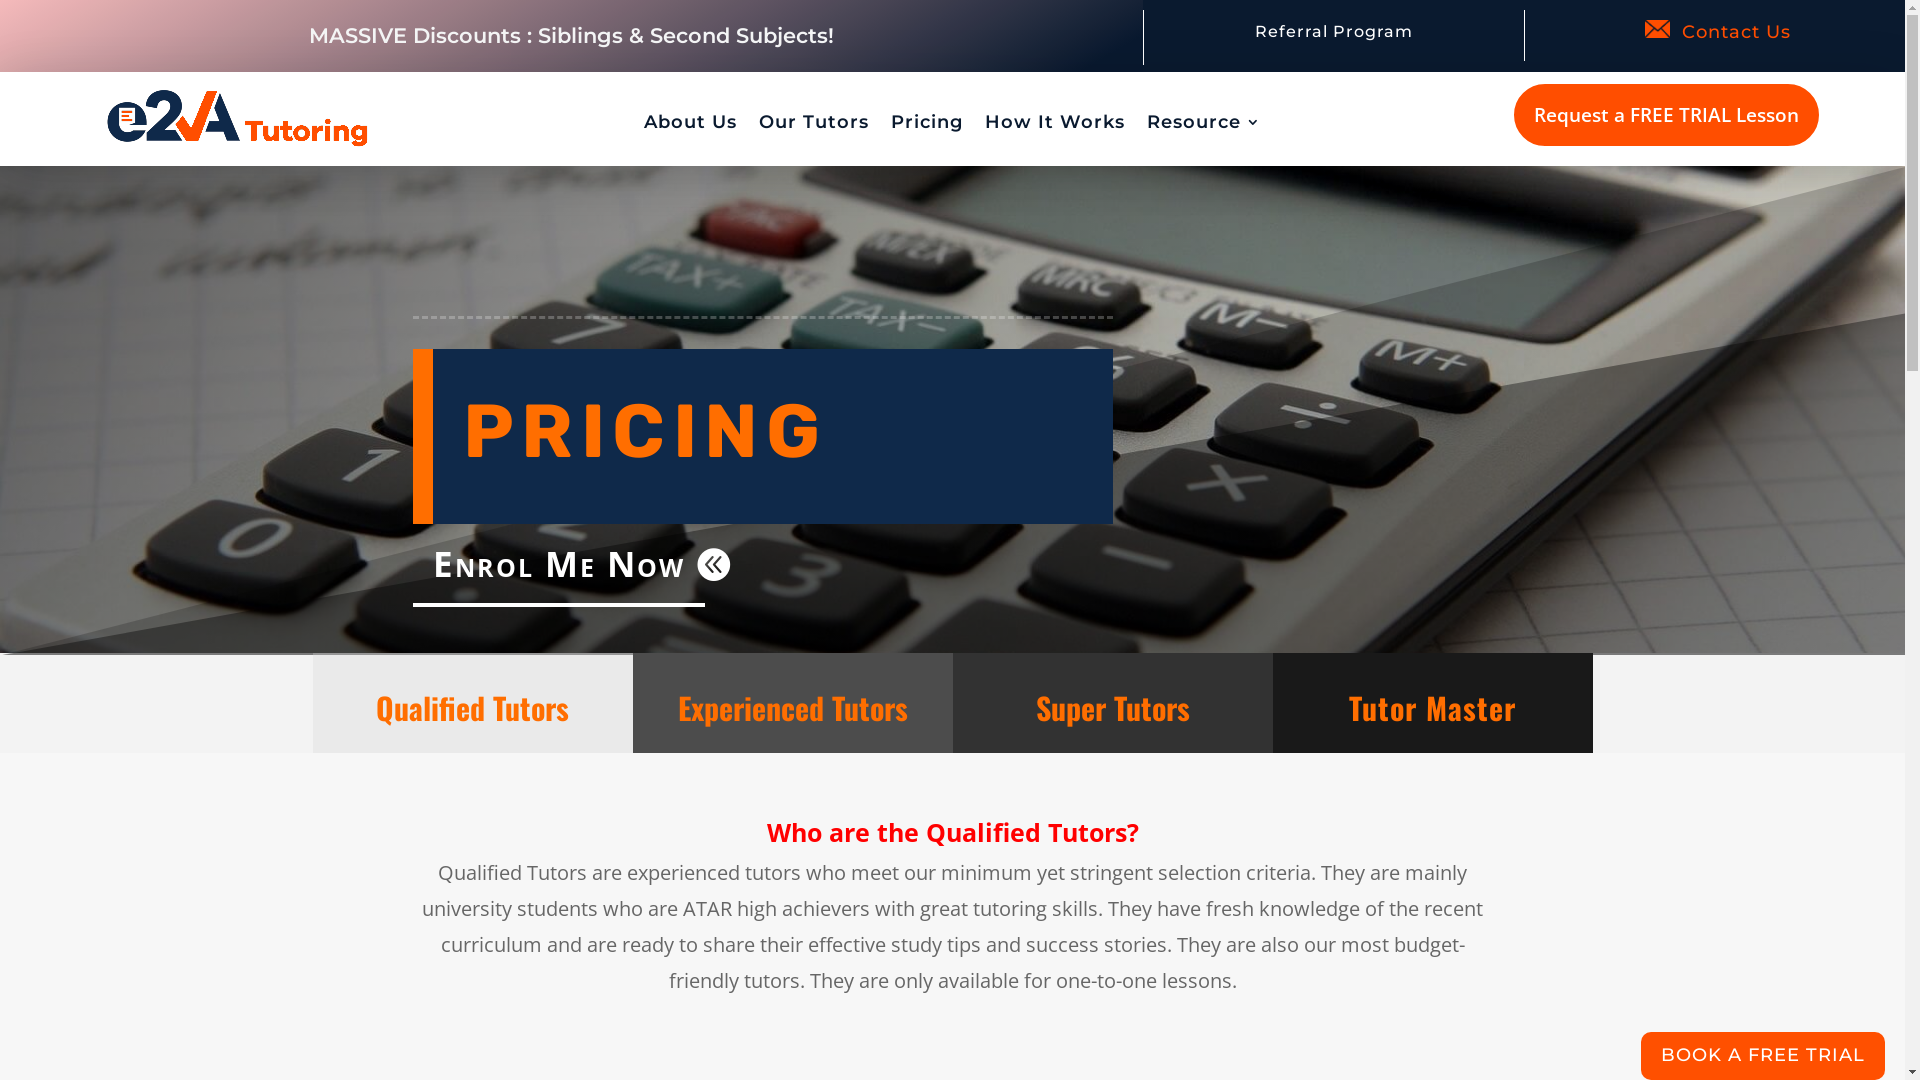  I want to click on Request a FREE TRIAL Lesson, so click(1666, 115).